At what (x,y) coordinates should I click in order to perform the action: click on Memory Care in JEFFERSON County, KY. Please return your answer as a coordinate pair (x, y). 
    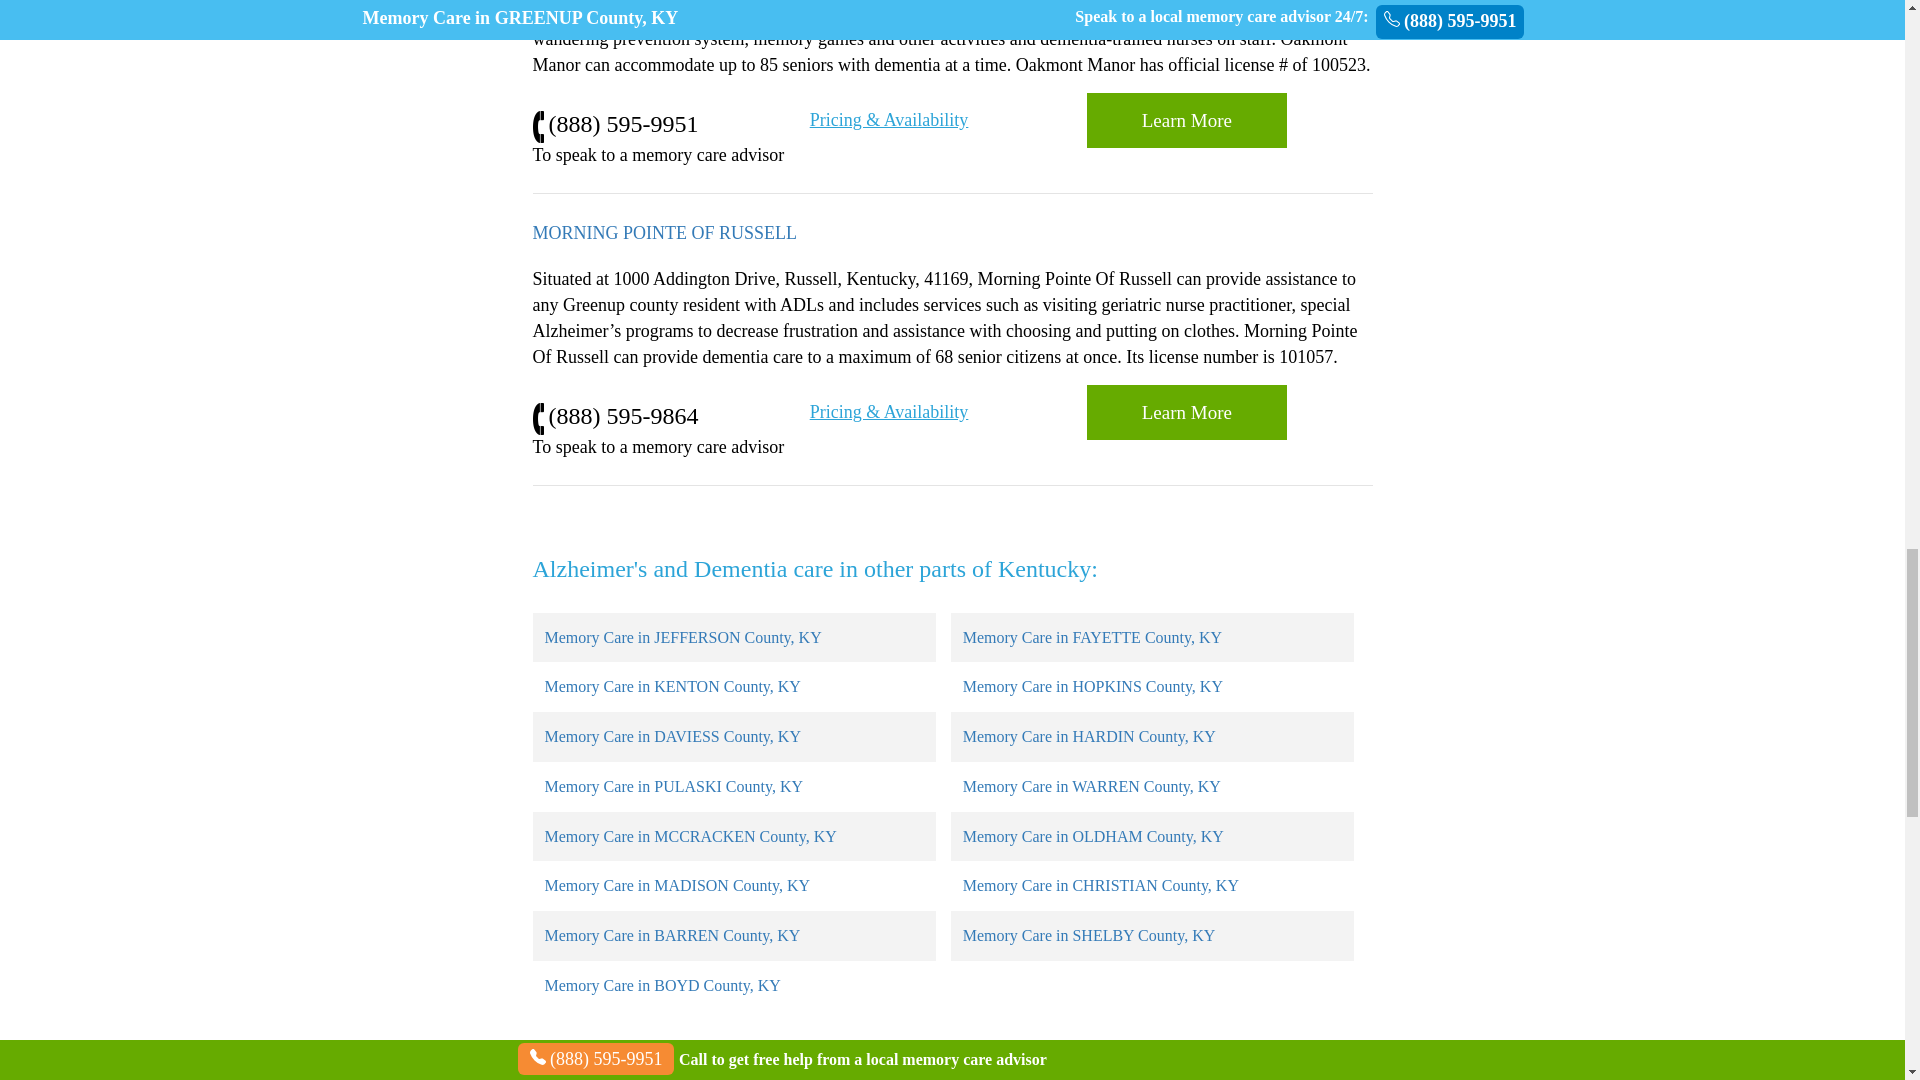
    Looking at the image, I should click on (682, 636).